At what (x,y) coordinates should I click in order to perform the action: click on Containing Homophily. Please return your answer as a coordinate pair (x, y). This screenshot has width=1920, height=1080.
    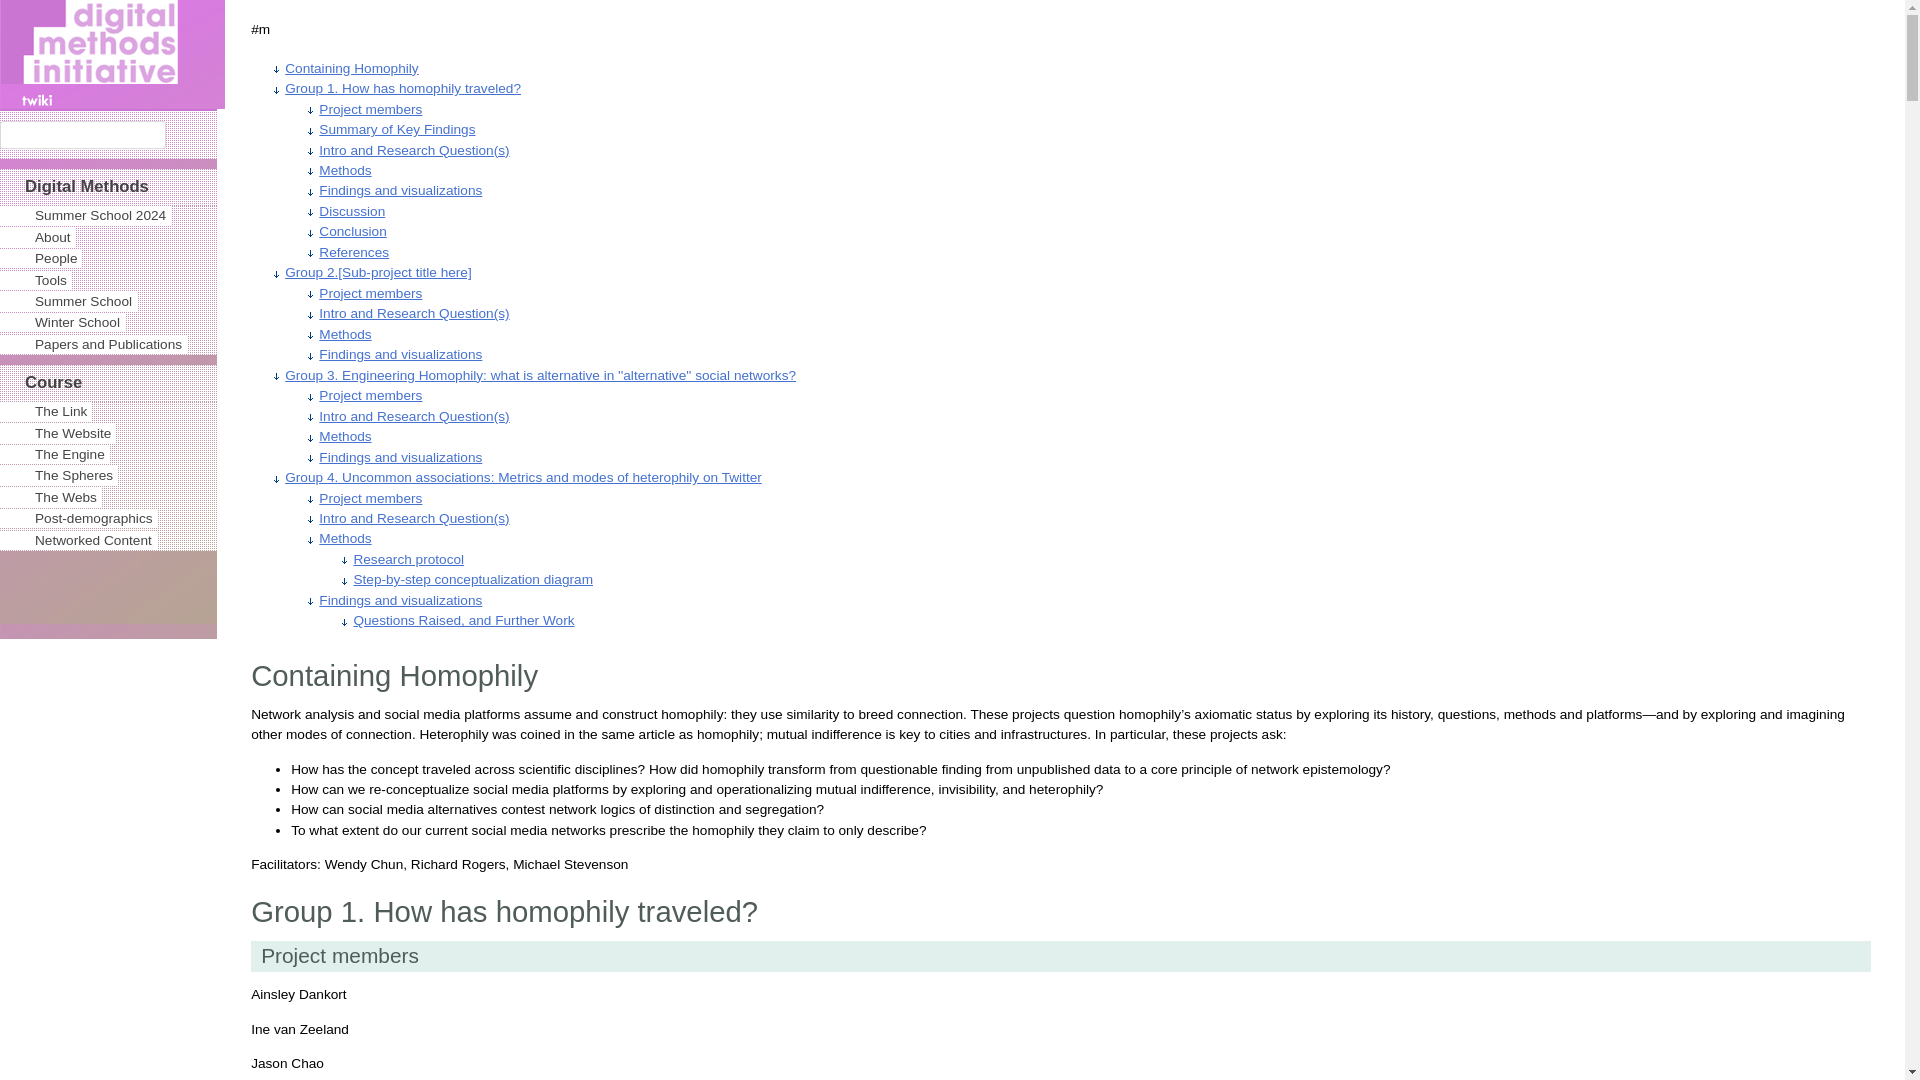
    Looking at the image, I should click on (351, 68).